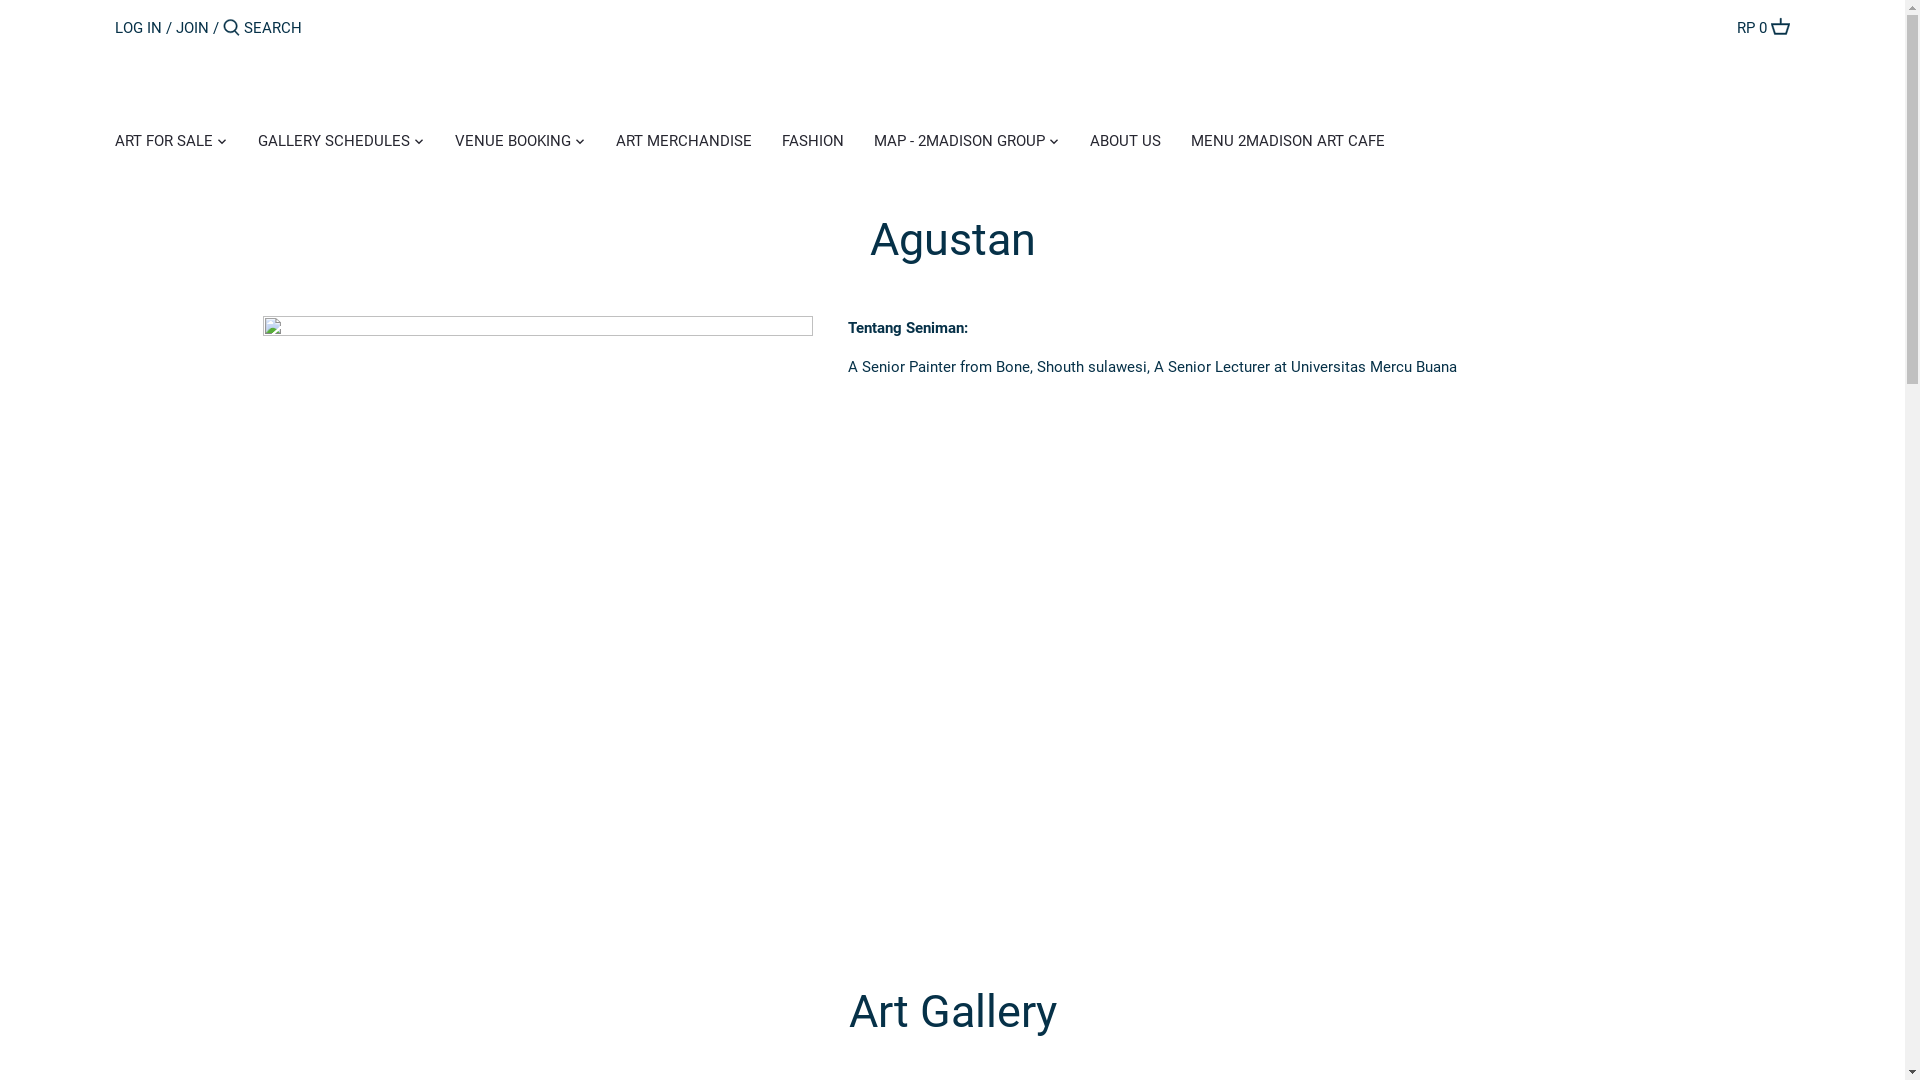  I want to click on ABOUT US, so click(1126, 144).